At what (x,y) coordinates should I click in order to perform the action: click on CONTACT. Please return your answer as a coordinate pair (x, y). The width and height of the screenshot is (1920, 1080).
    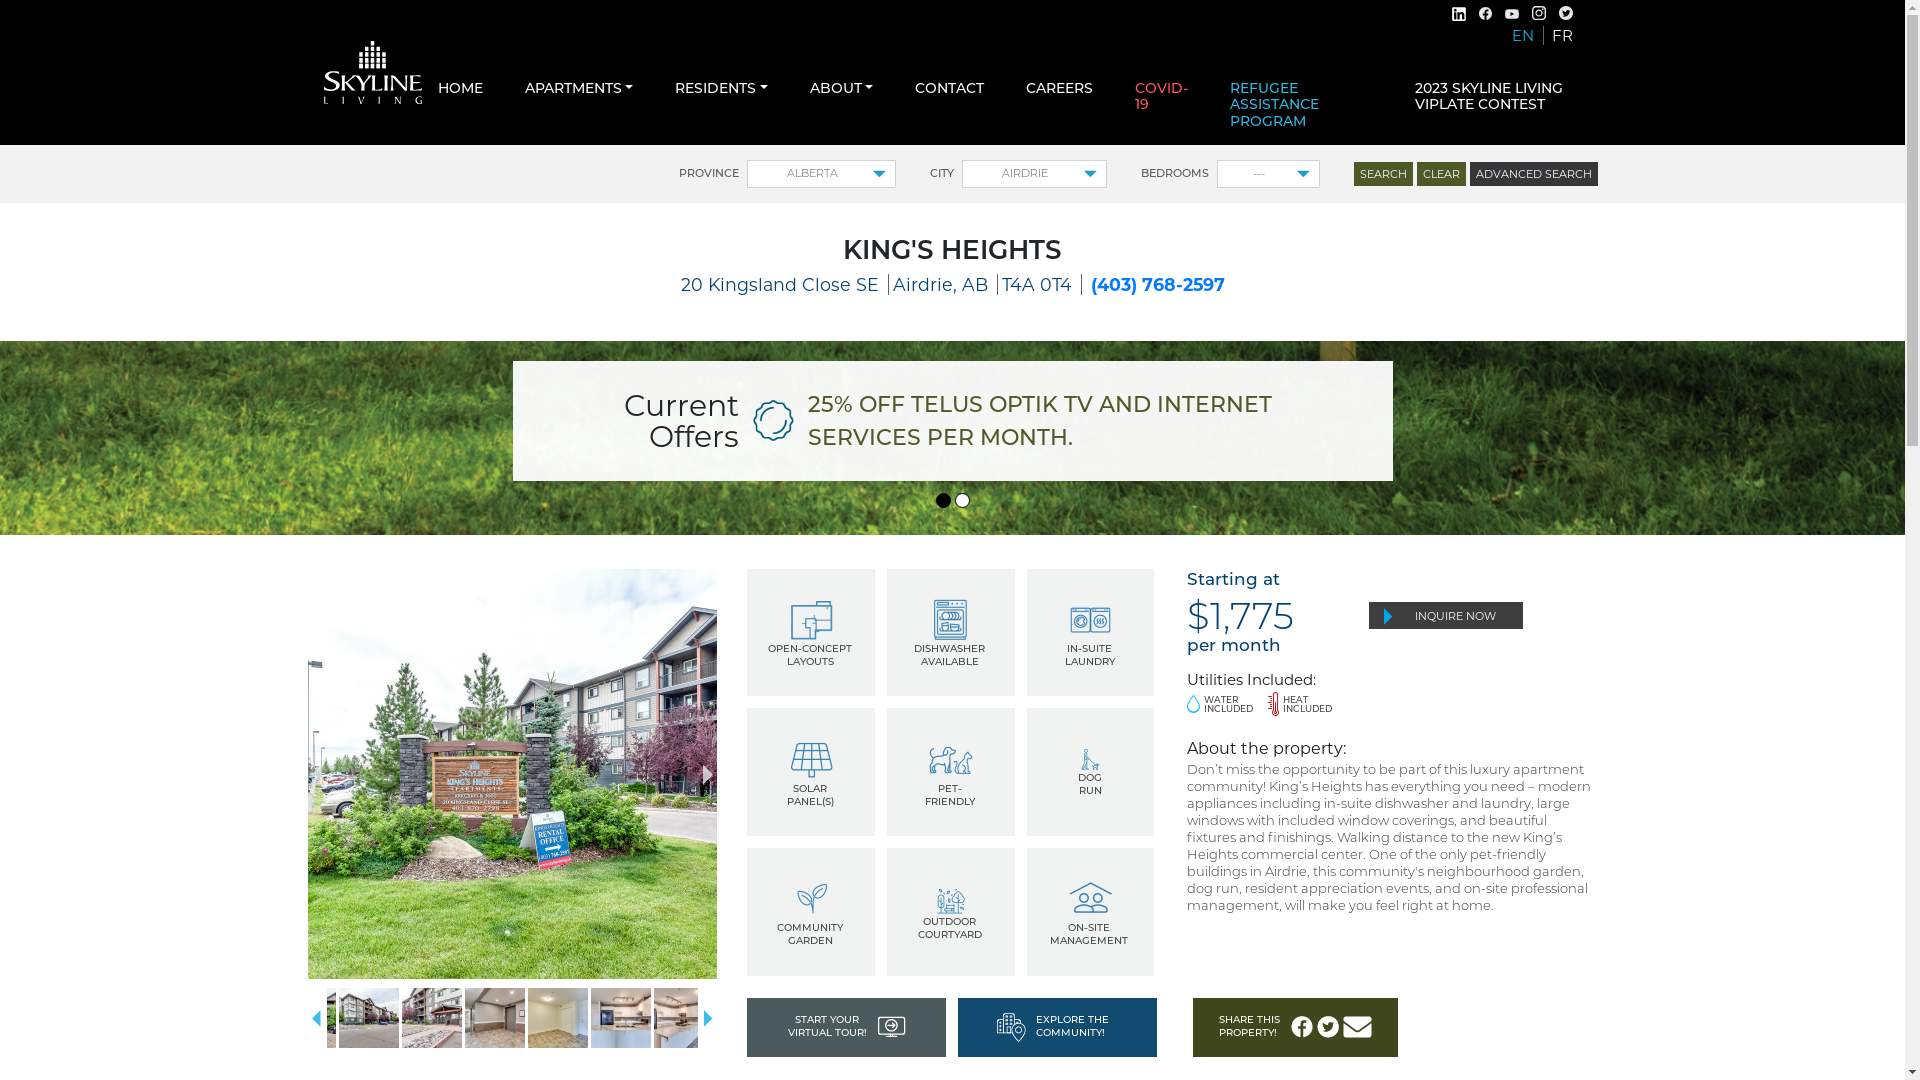
    Looking at the image, I should click on (949, 88).